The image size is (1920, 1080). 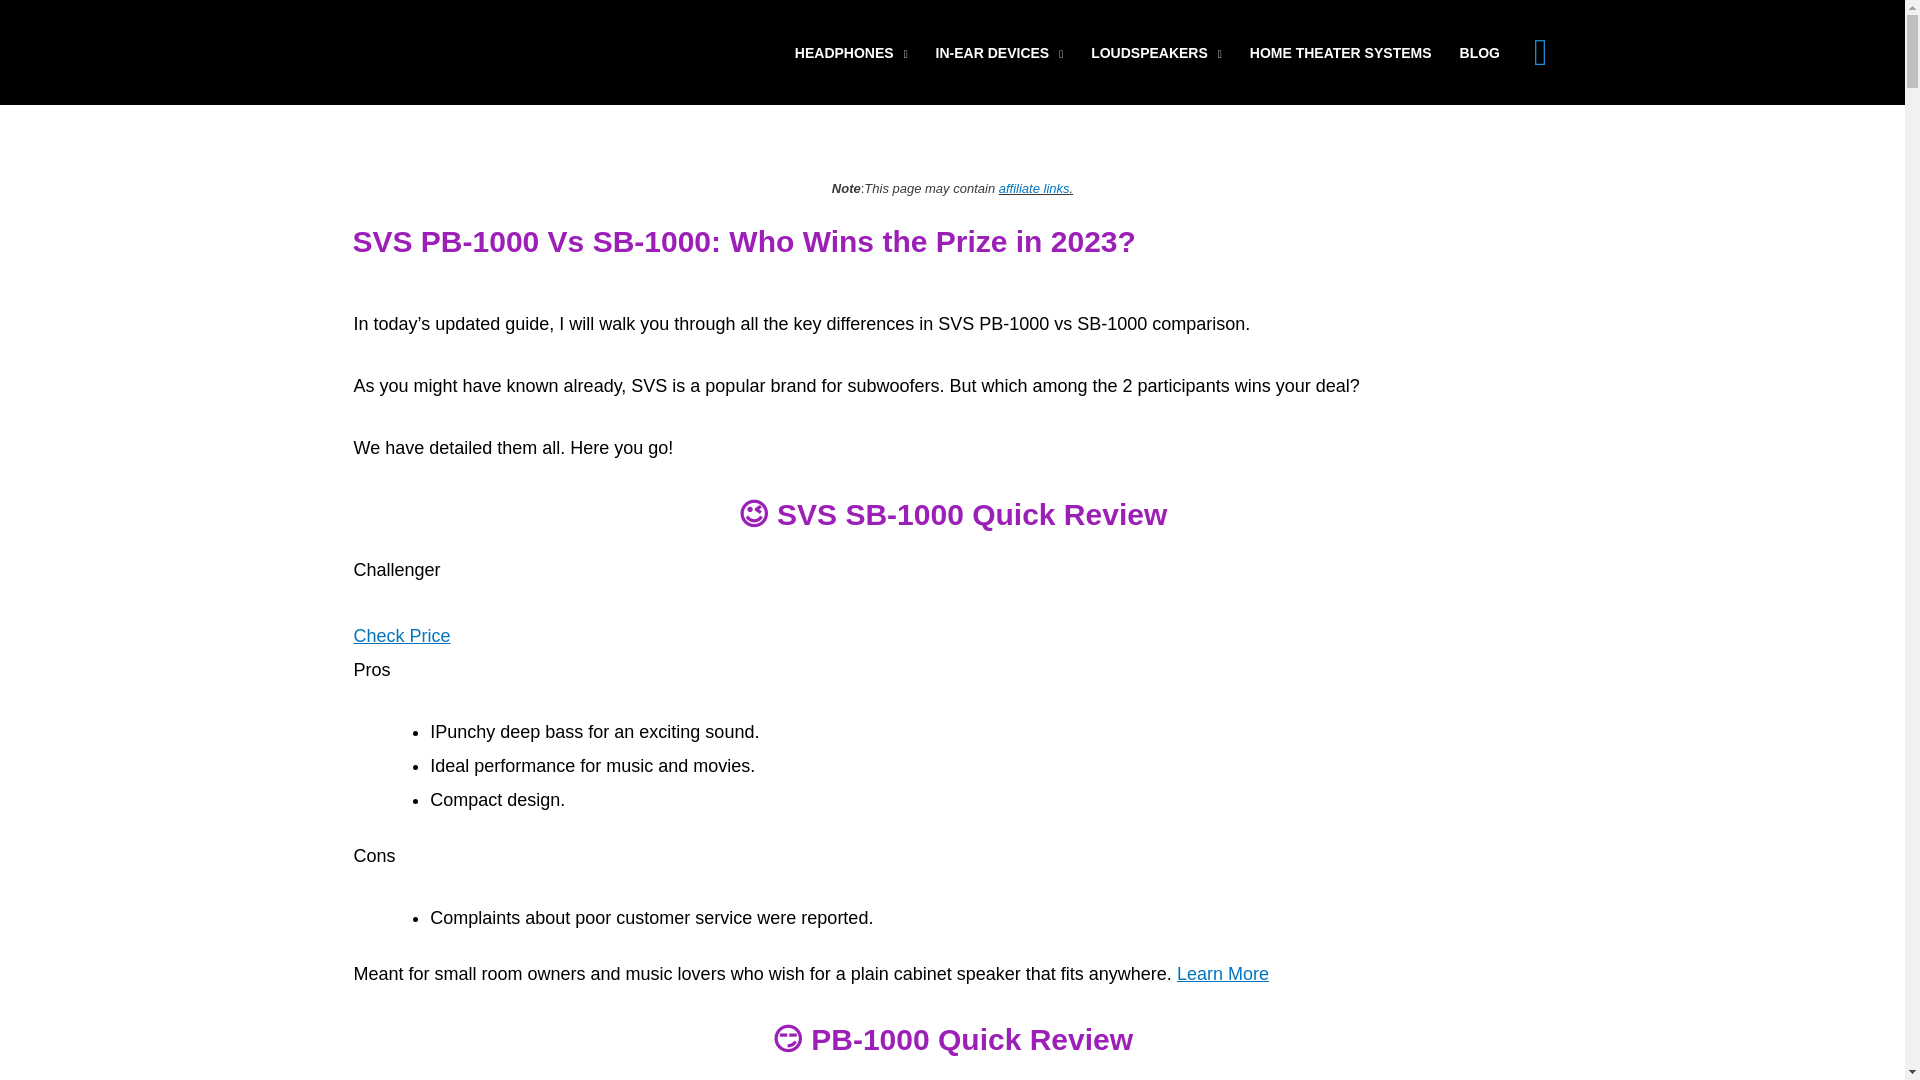 What do you see at coordinates (1034, 188) in the screenshot?
I see `affiliate links` at bounding box center [1034, 188].